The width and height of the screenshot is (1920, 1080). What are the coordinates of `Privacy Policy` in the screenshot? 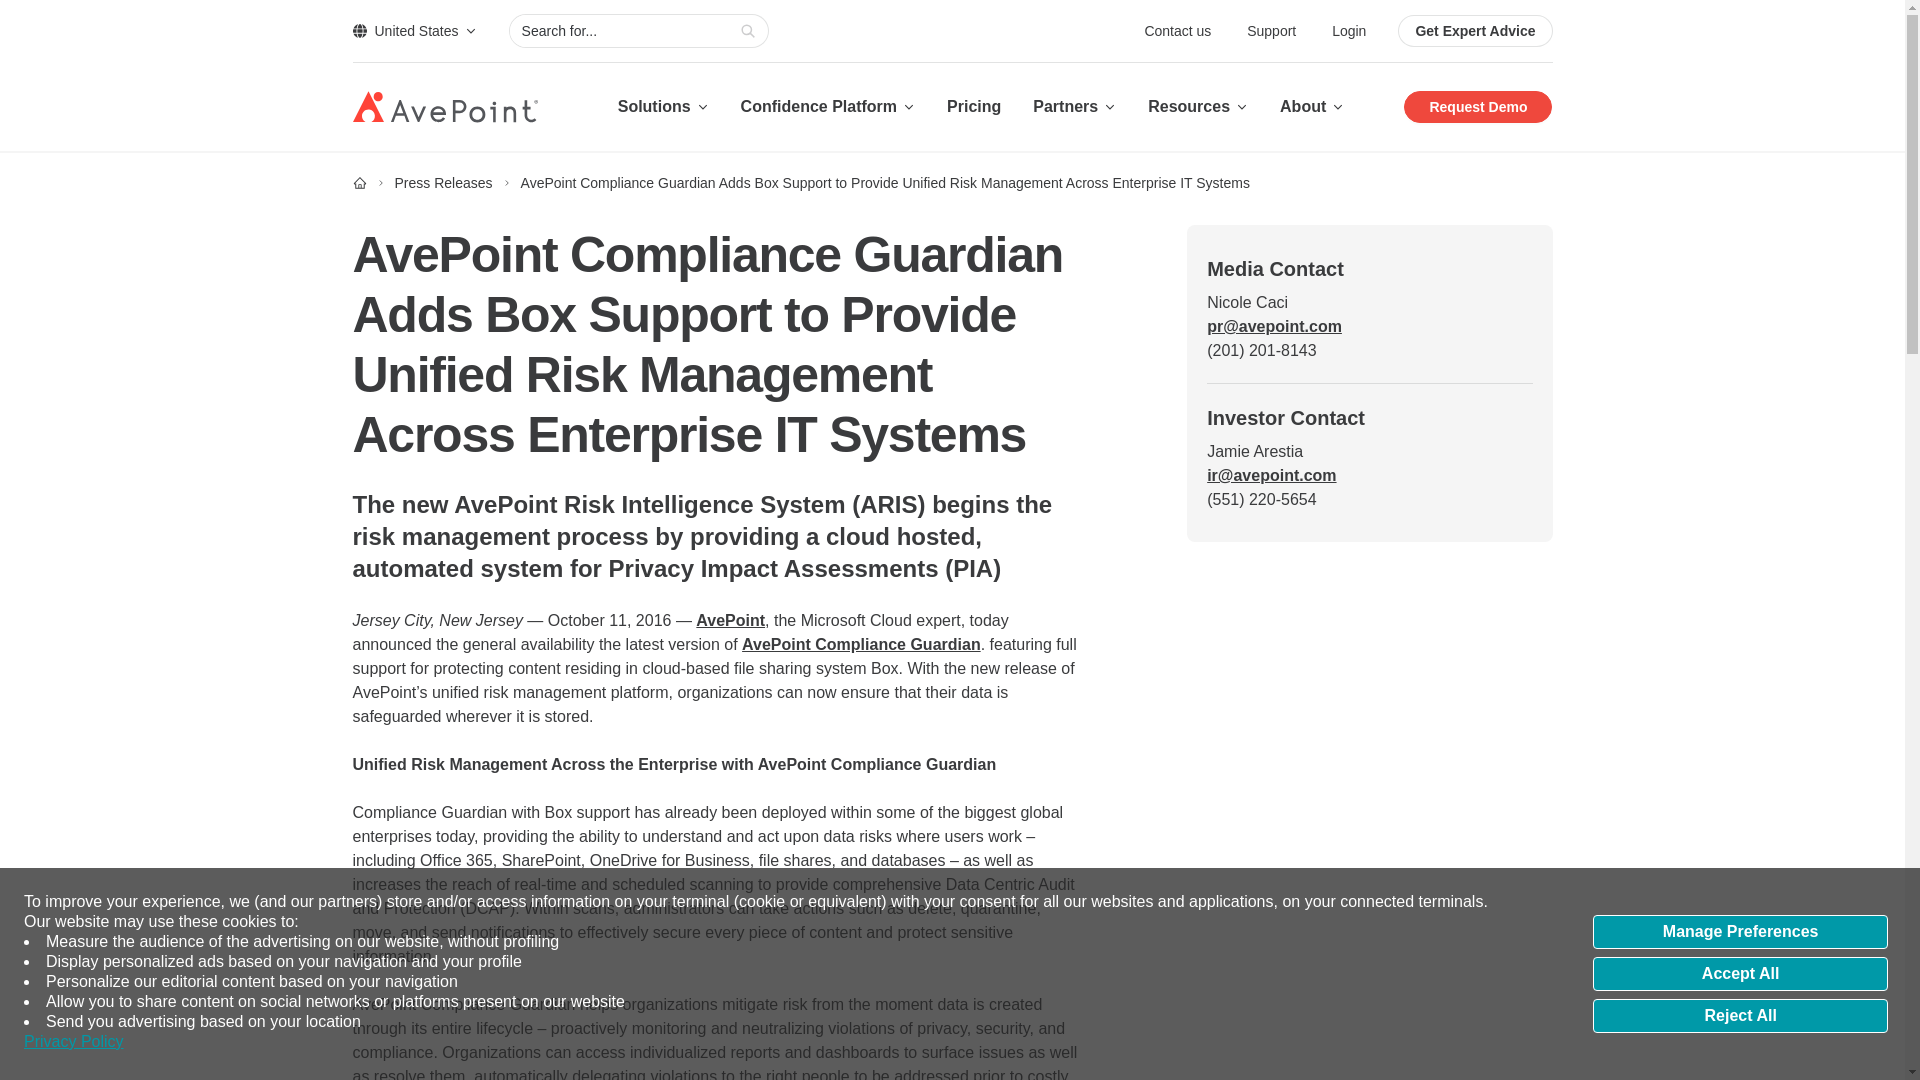 It's located at (74, 1042).